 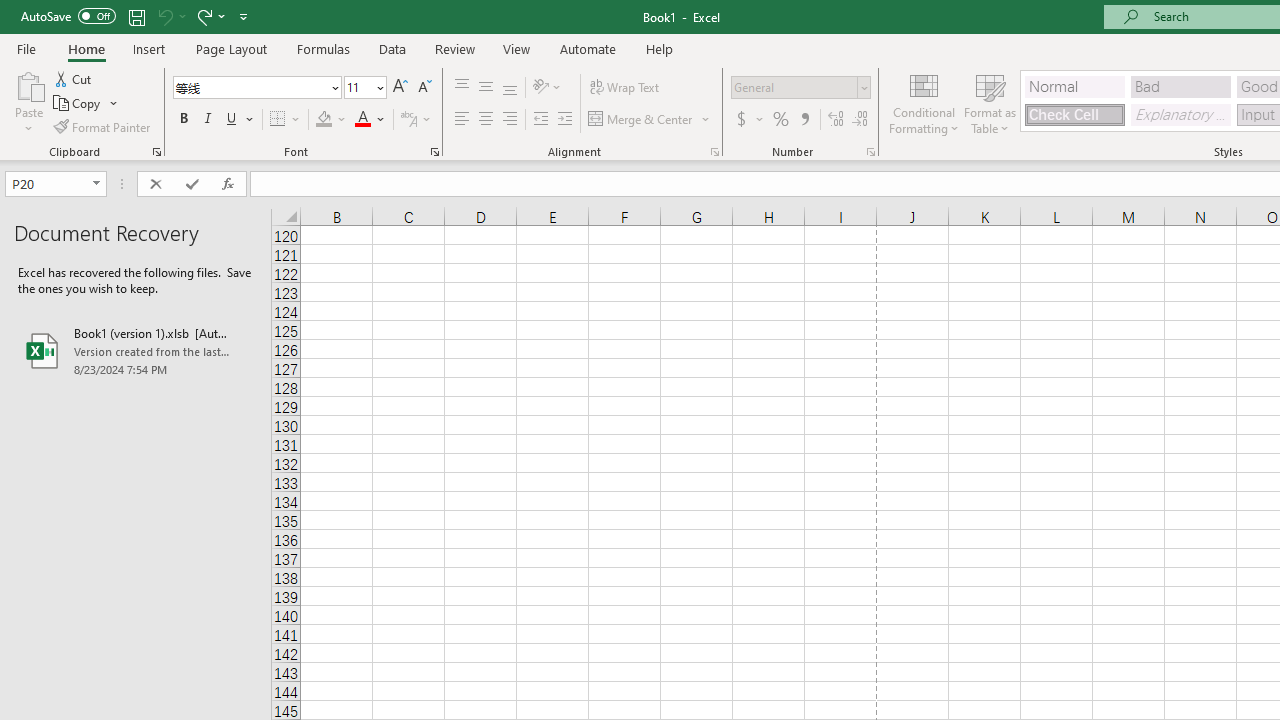 I want to click on Middle Align, so click(x=485, y=88).